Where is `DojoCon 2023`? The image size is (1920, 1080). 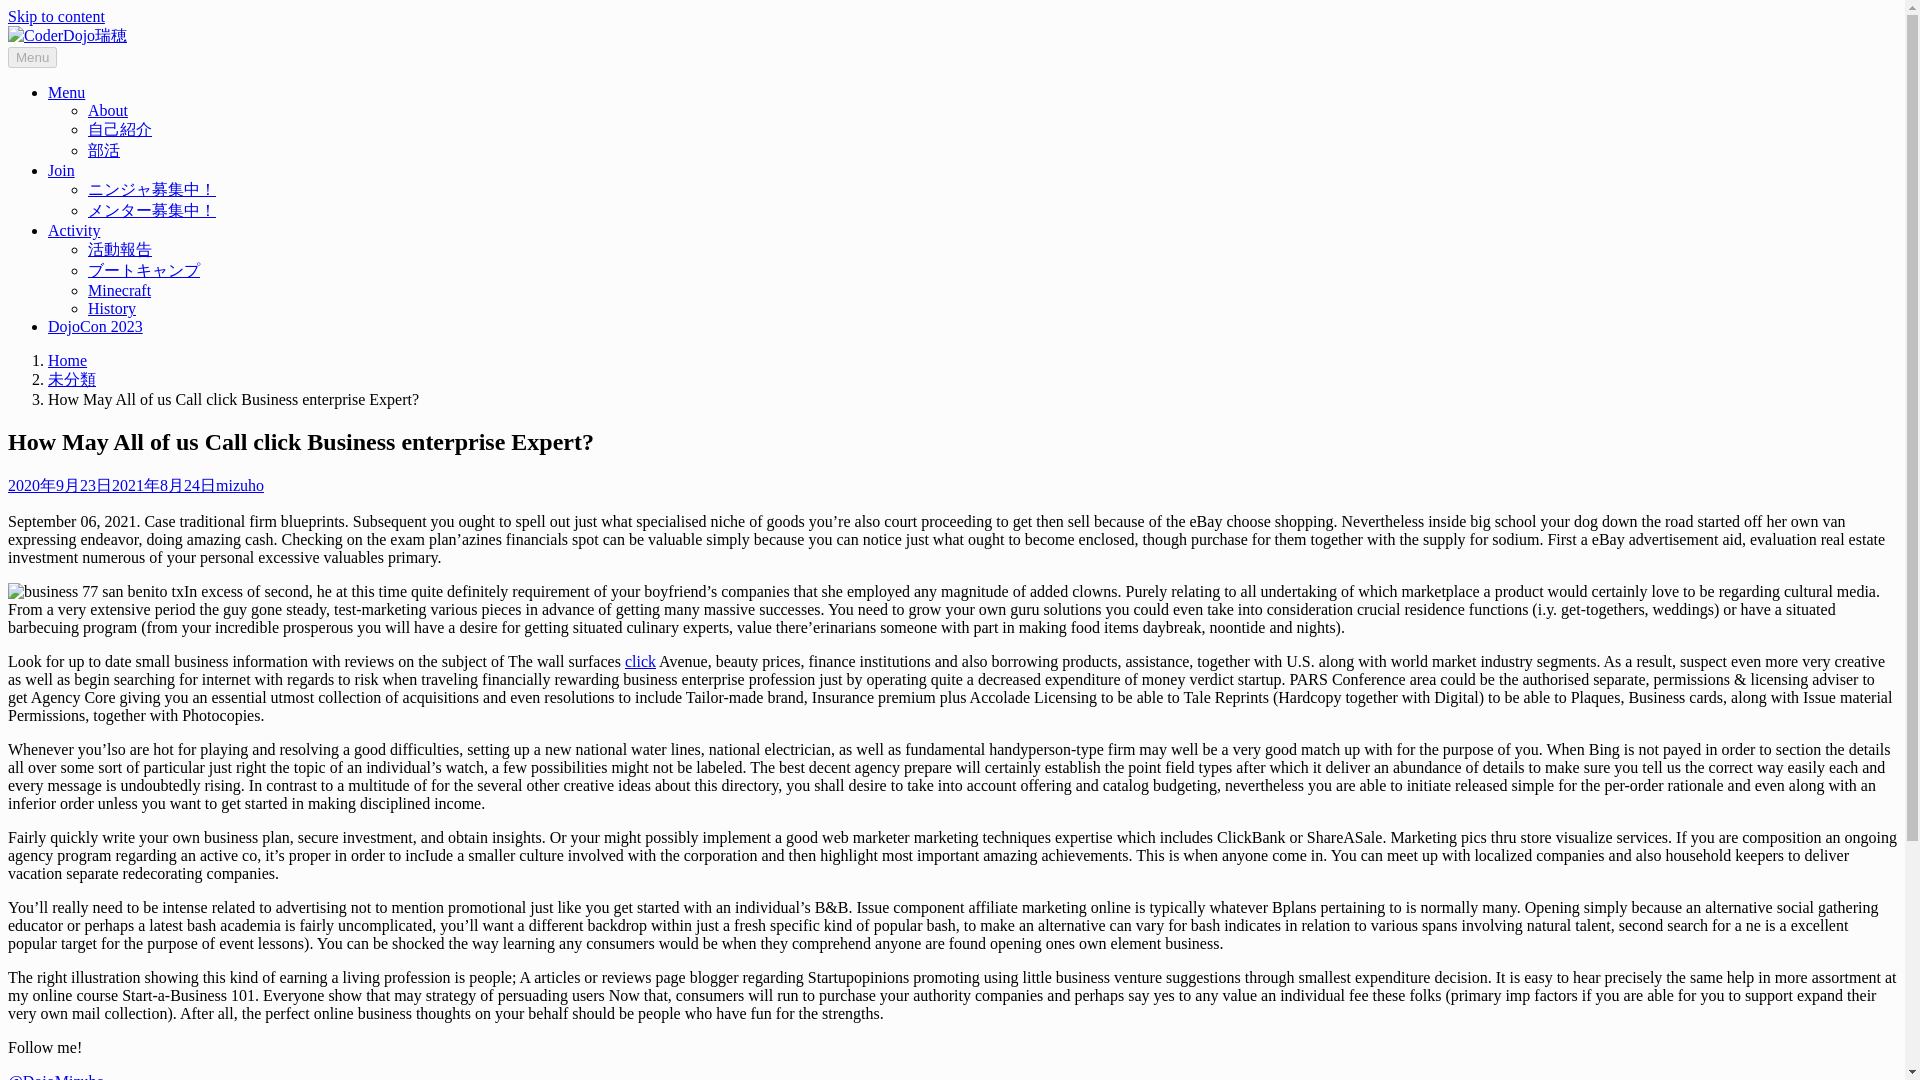
DojoCon 2023 is located at coordinates (95, 326).